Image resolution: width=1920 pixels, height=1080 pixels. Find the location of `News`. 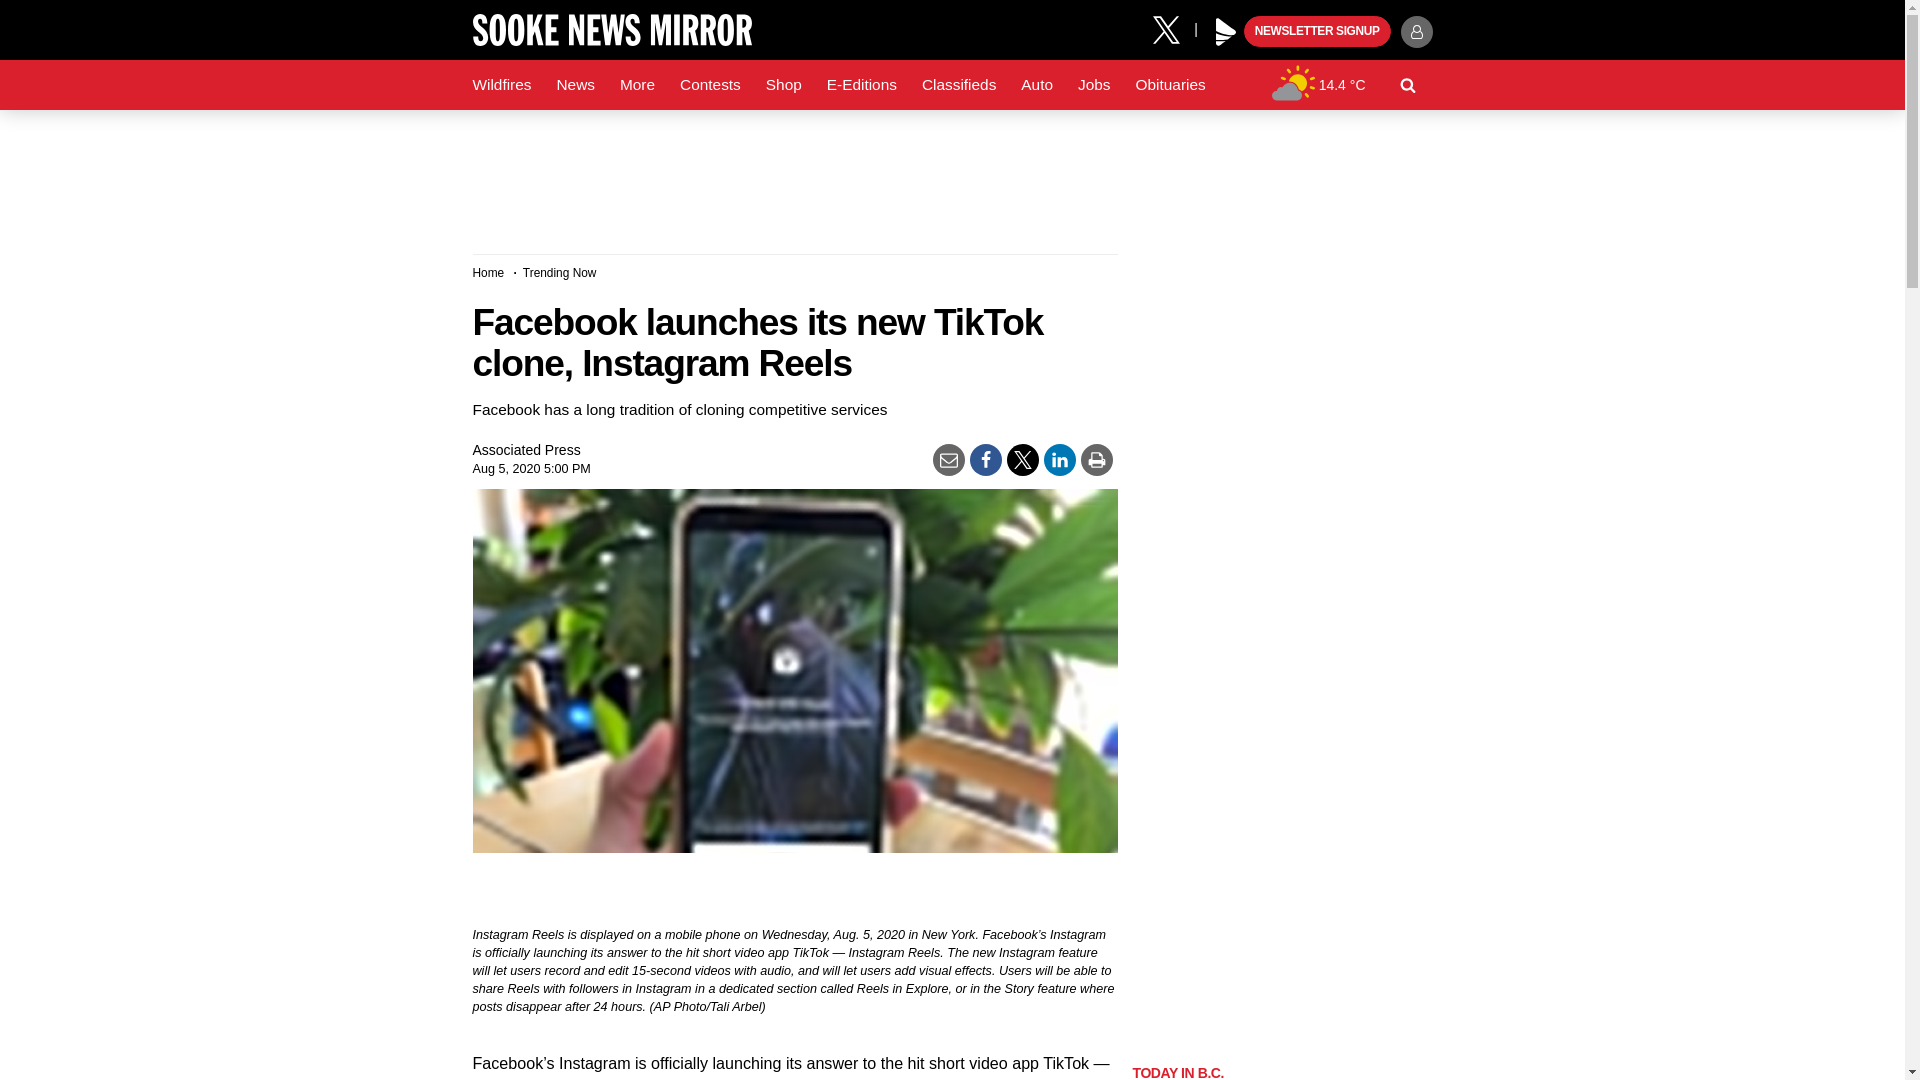

News is located at coordinates (574, 85).